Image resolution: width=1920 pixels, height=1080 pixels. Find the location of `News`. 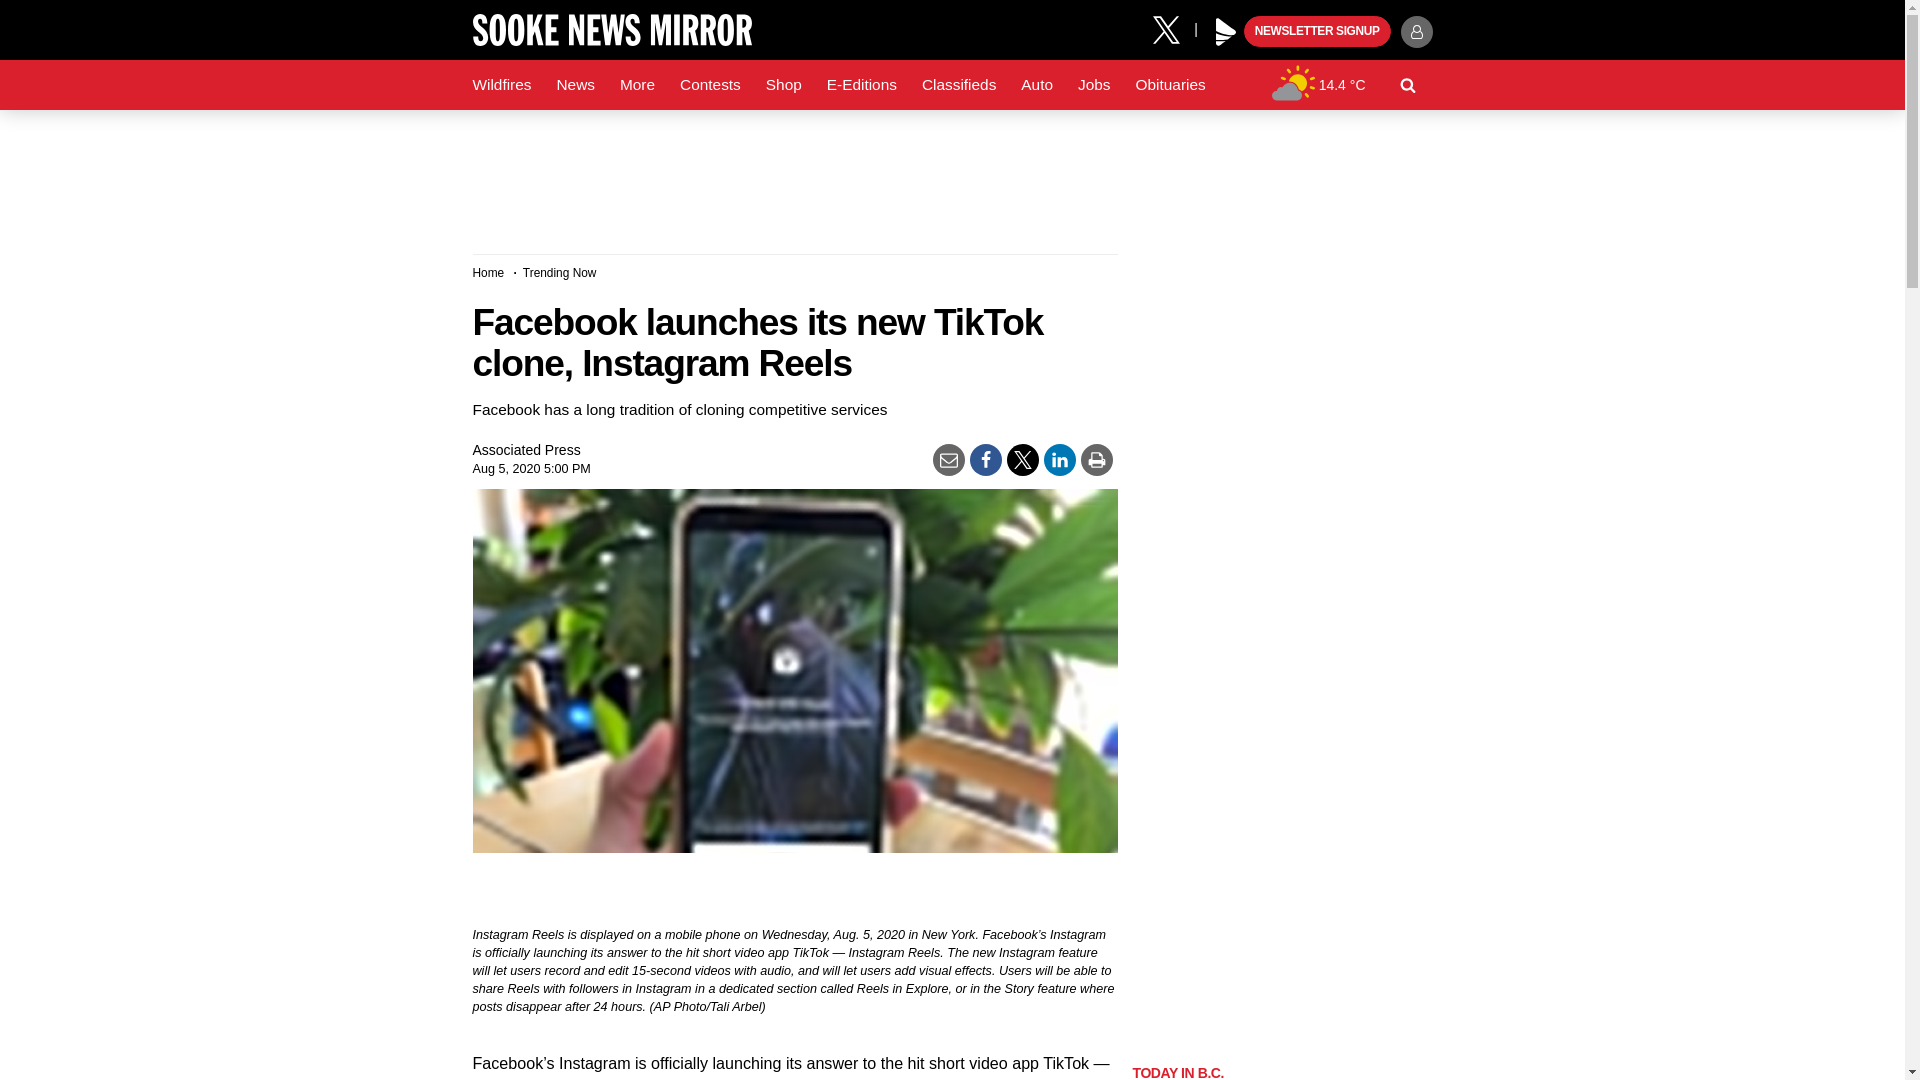

News is located at coordinates (574, 85).